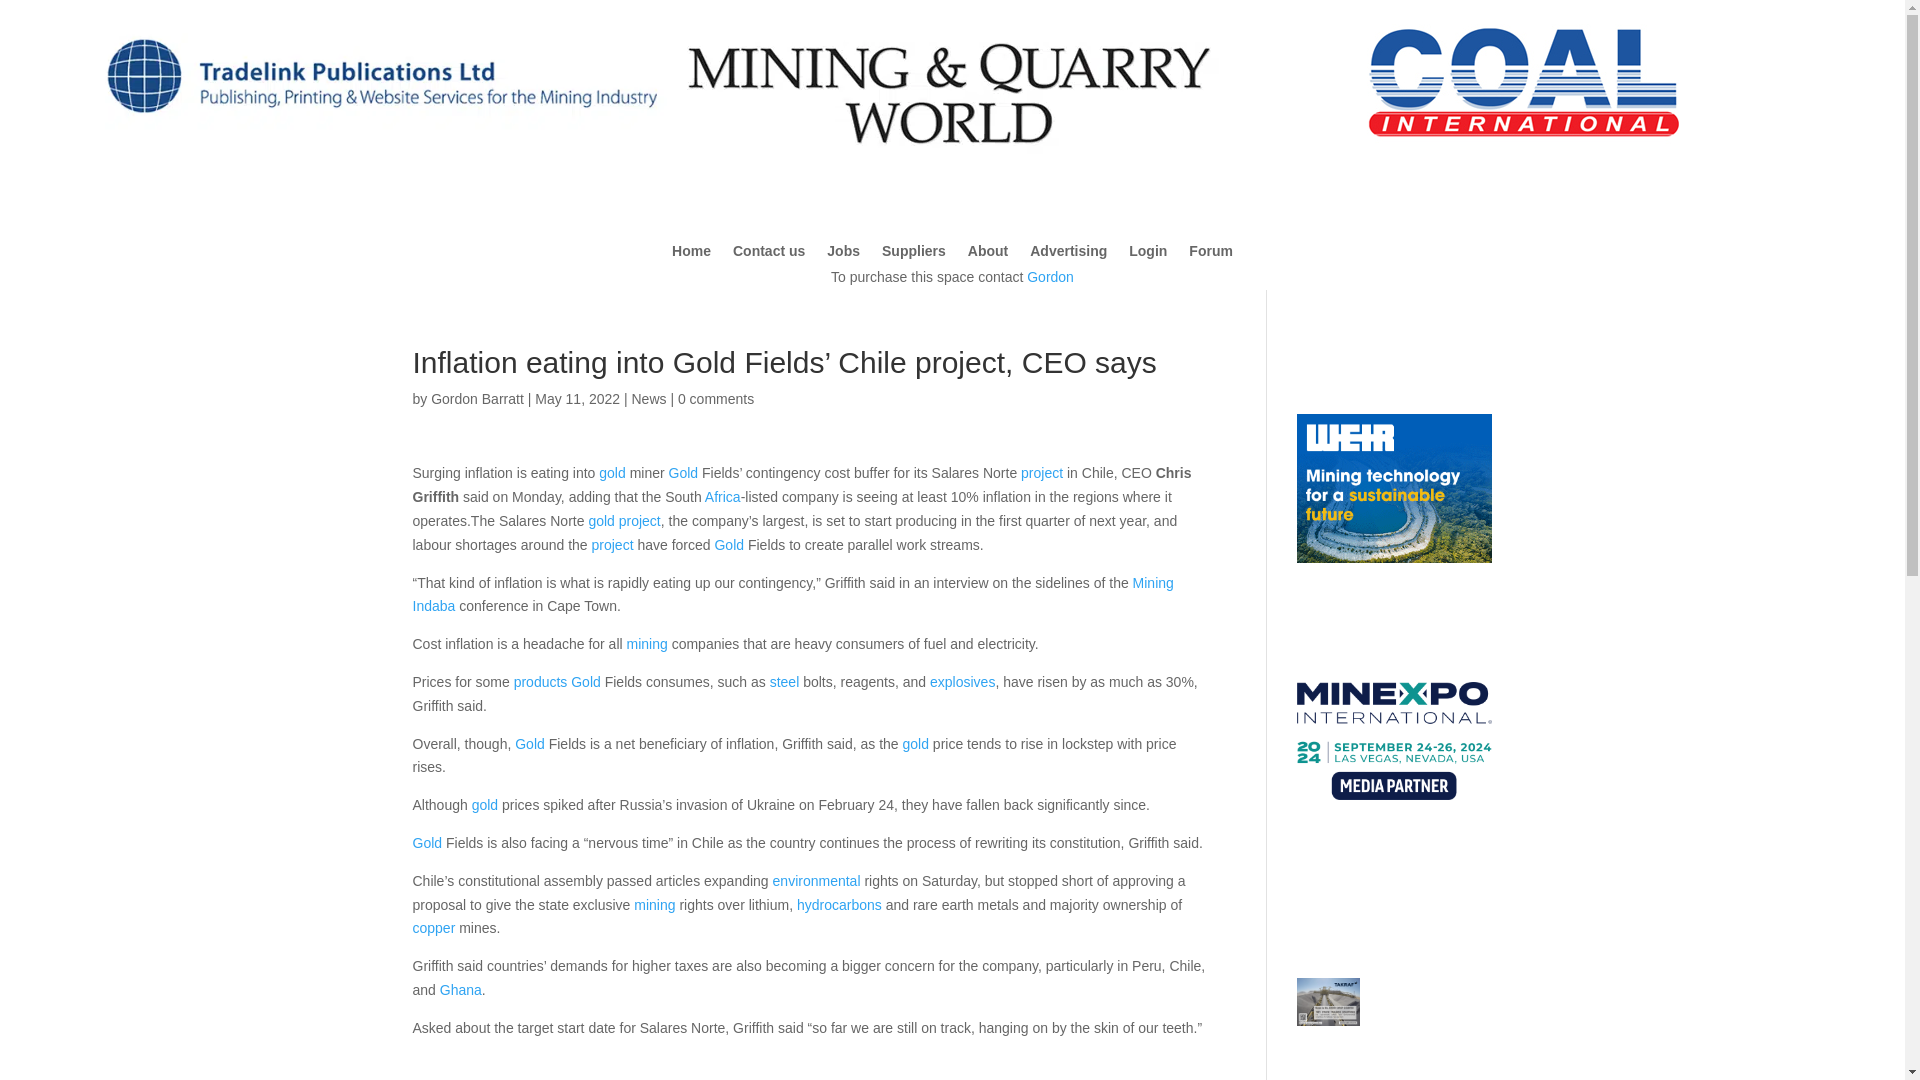 The width and height of the screenshot is (1920, 1080). I want to click on Mining, so click(1152, 582).